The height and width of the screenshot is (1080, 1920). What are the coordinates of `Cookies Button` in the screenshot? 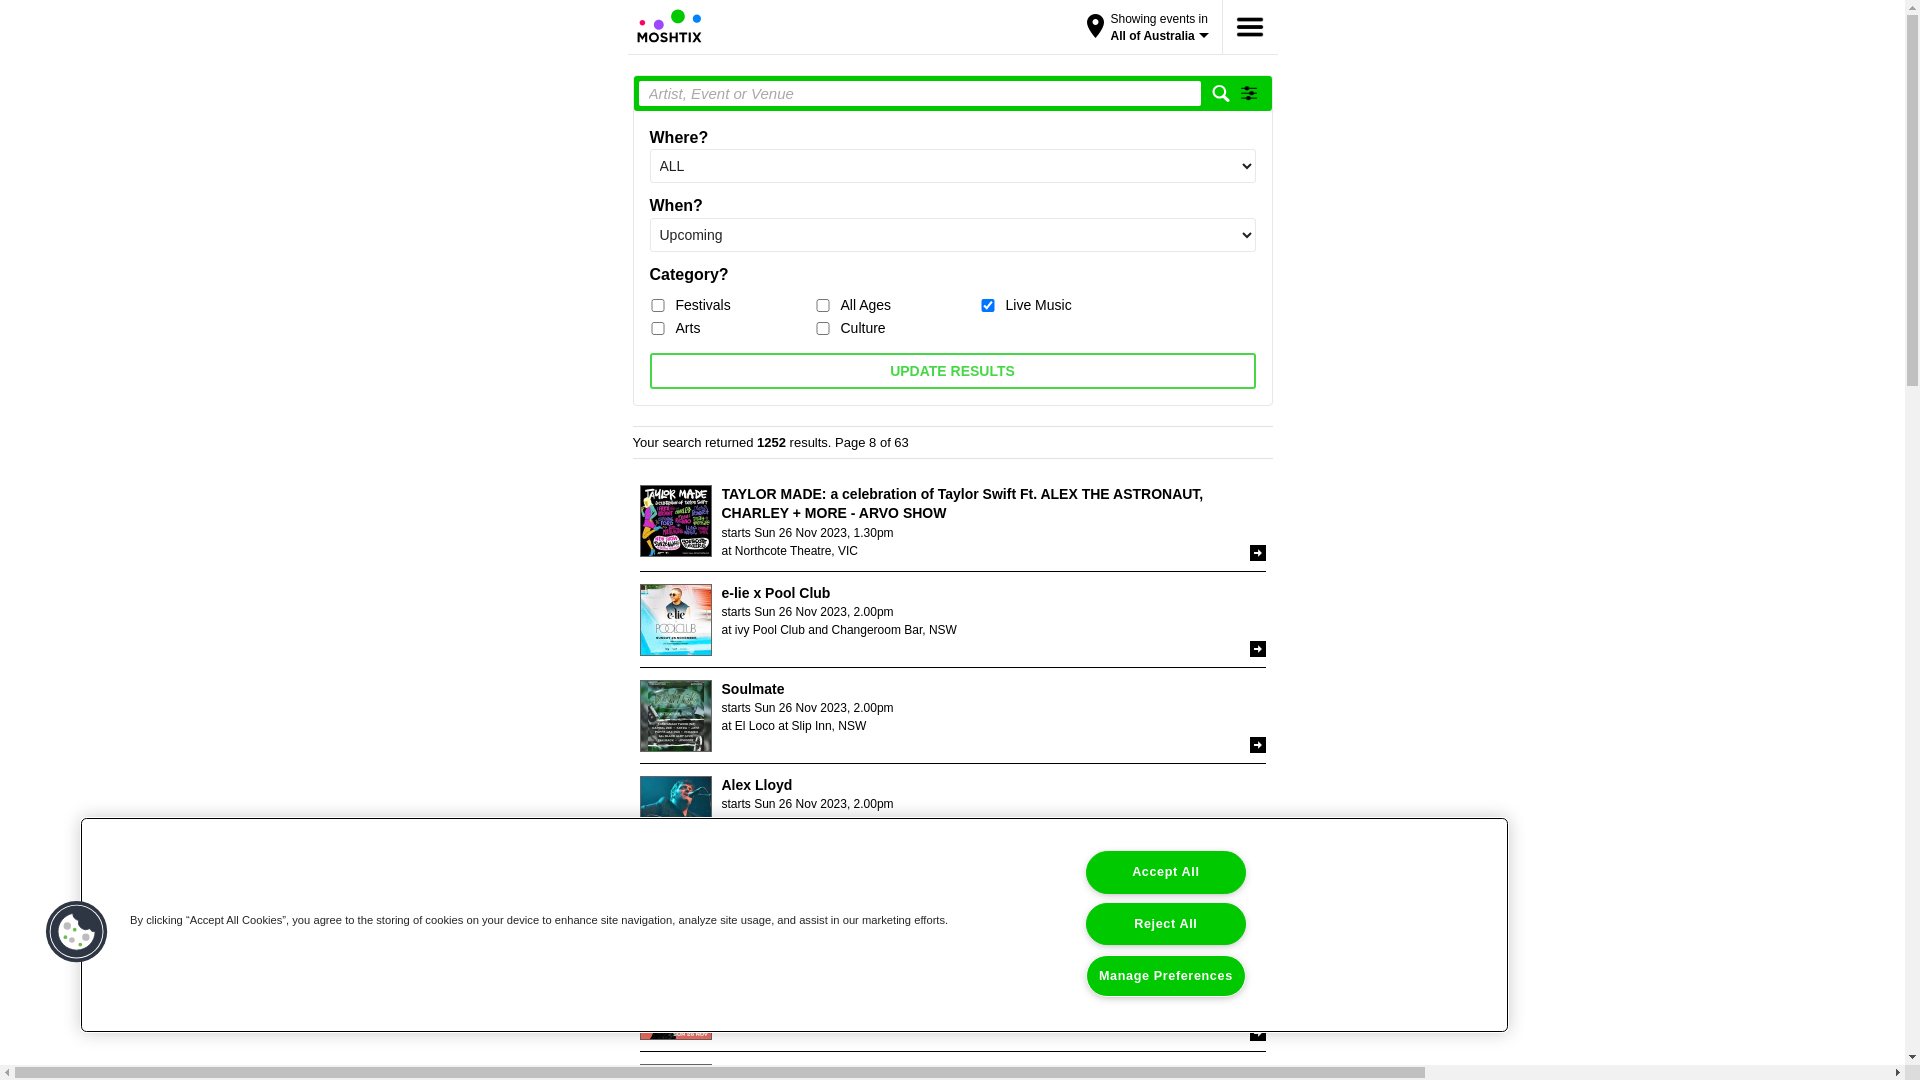 It's located at (77, 932).